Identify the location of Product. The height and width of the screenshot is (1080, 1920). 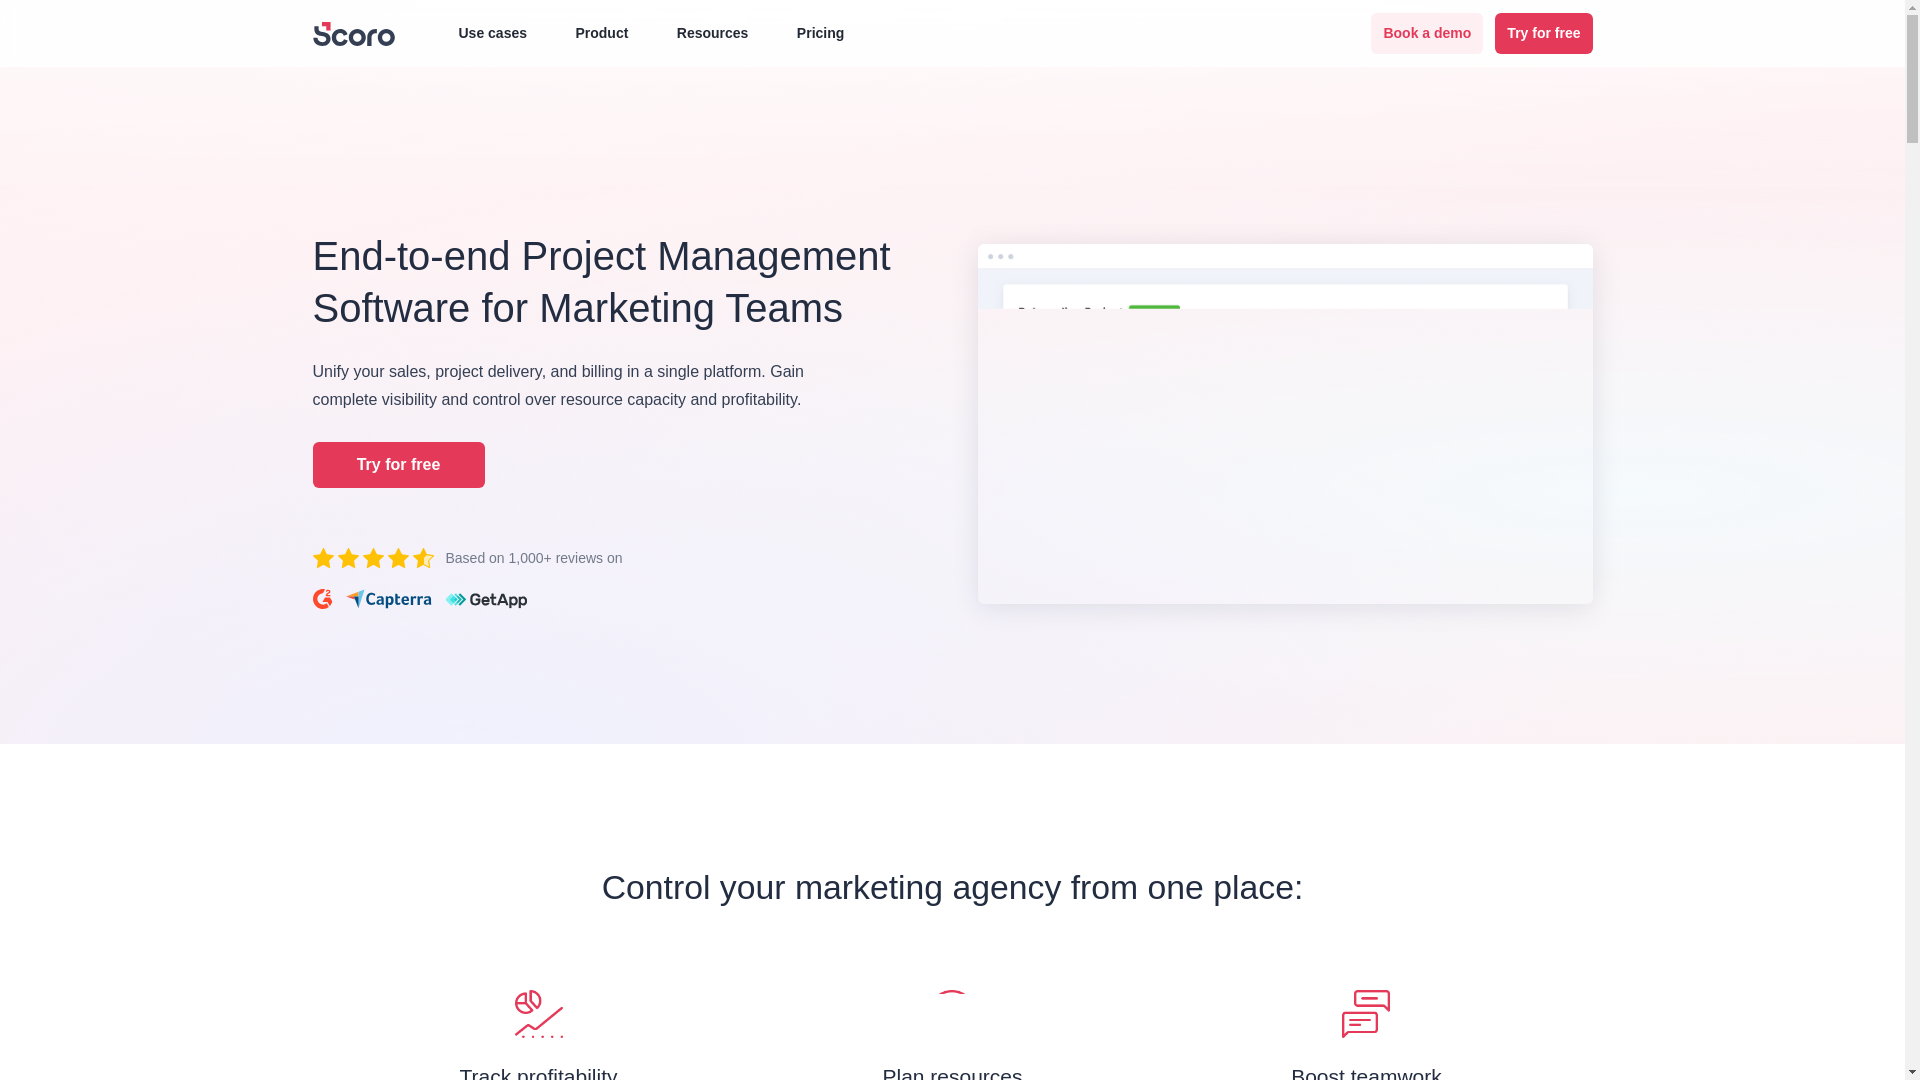
(592, 33).